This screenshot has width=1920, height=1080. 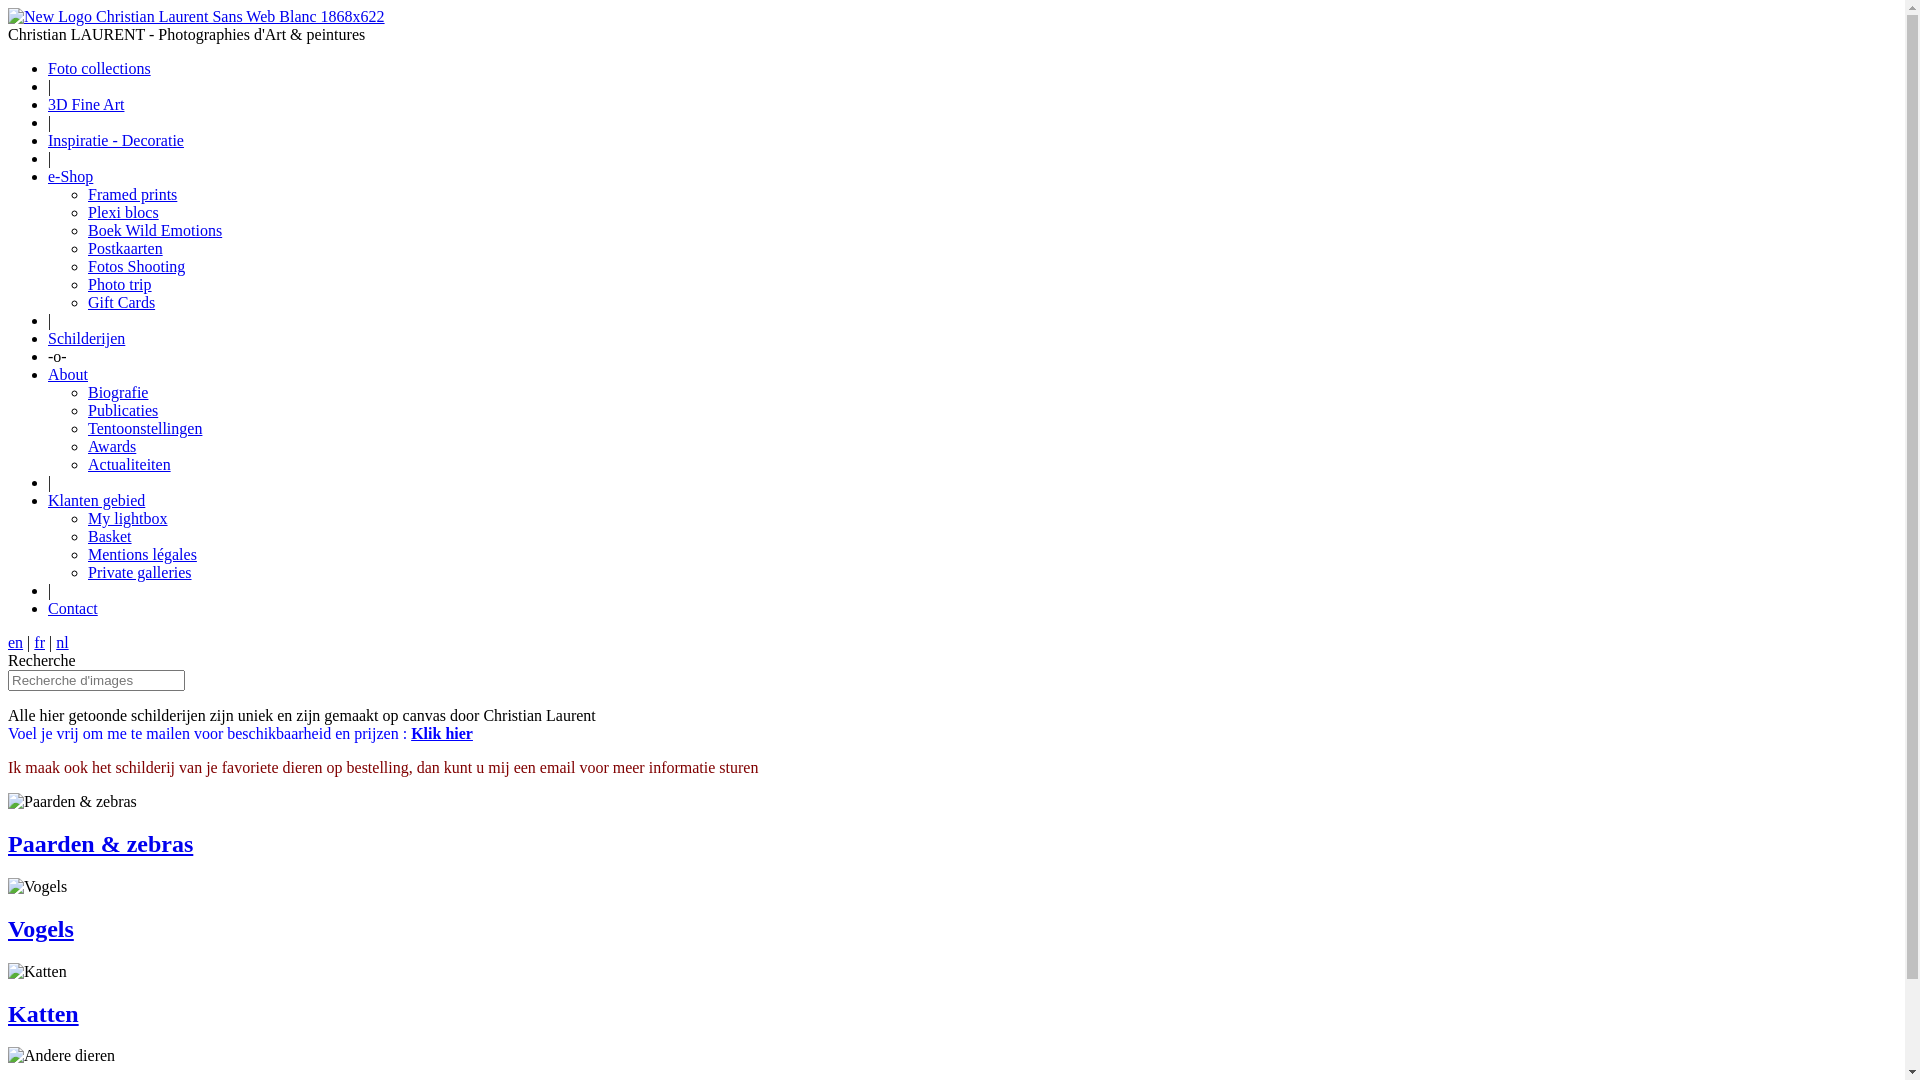 I want to click on Boek Wild Emotions, so click(x=155, y=230).